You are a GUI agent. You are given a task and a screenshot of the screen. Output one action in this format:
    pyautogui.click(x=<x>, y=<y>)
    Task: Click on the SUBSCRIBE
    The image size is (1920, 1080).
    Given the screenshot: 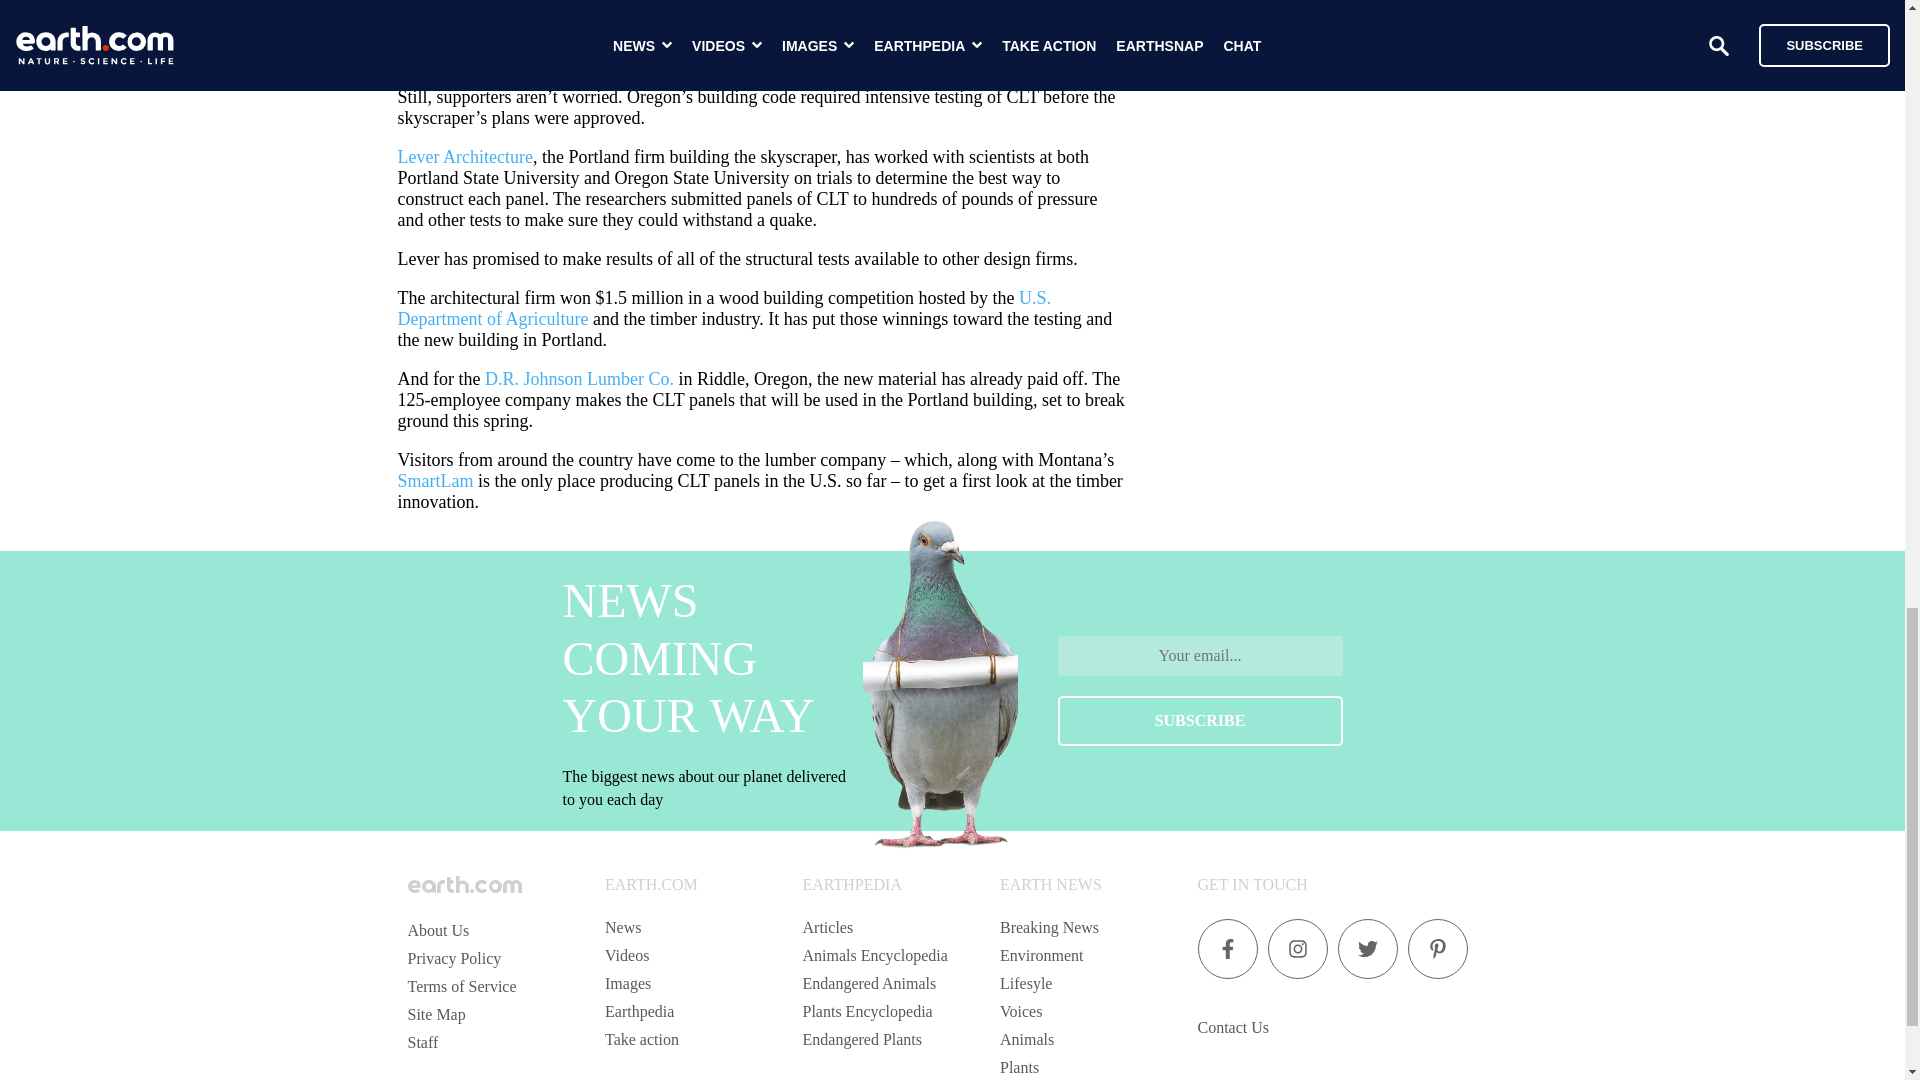 What is the action you would take?
    pyautogui.click(x=1200, y=720)
    